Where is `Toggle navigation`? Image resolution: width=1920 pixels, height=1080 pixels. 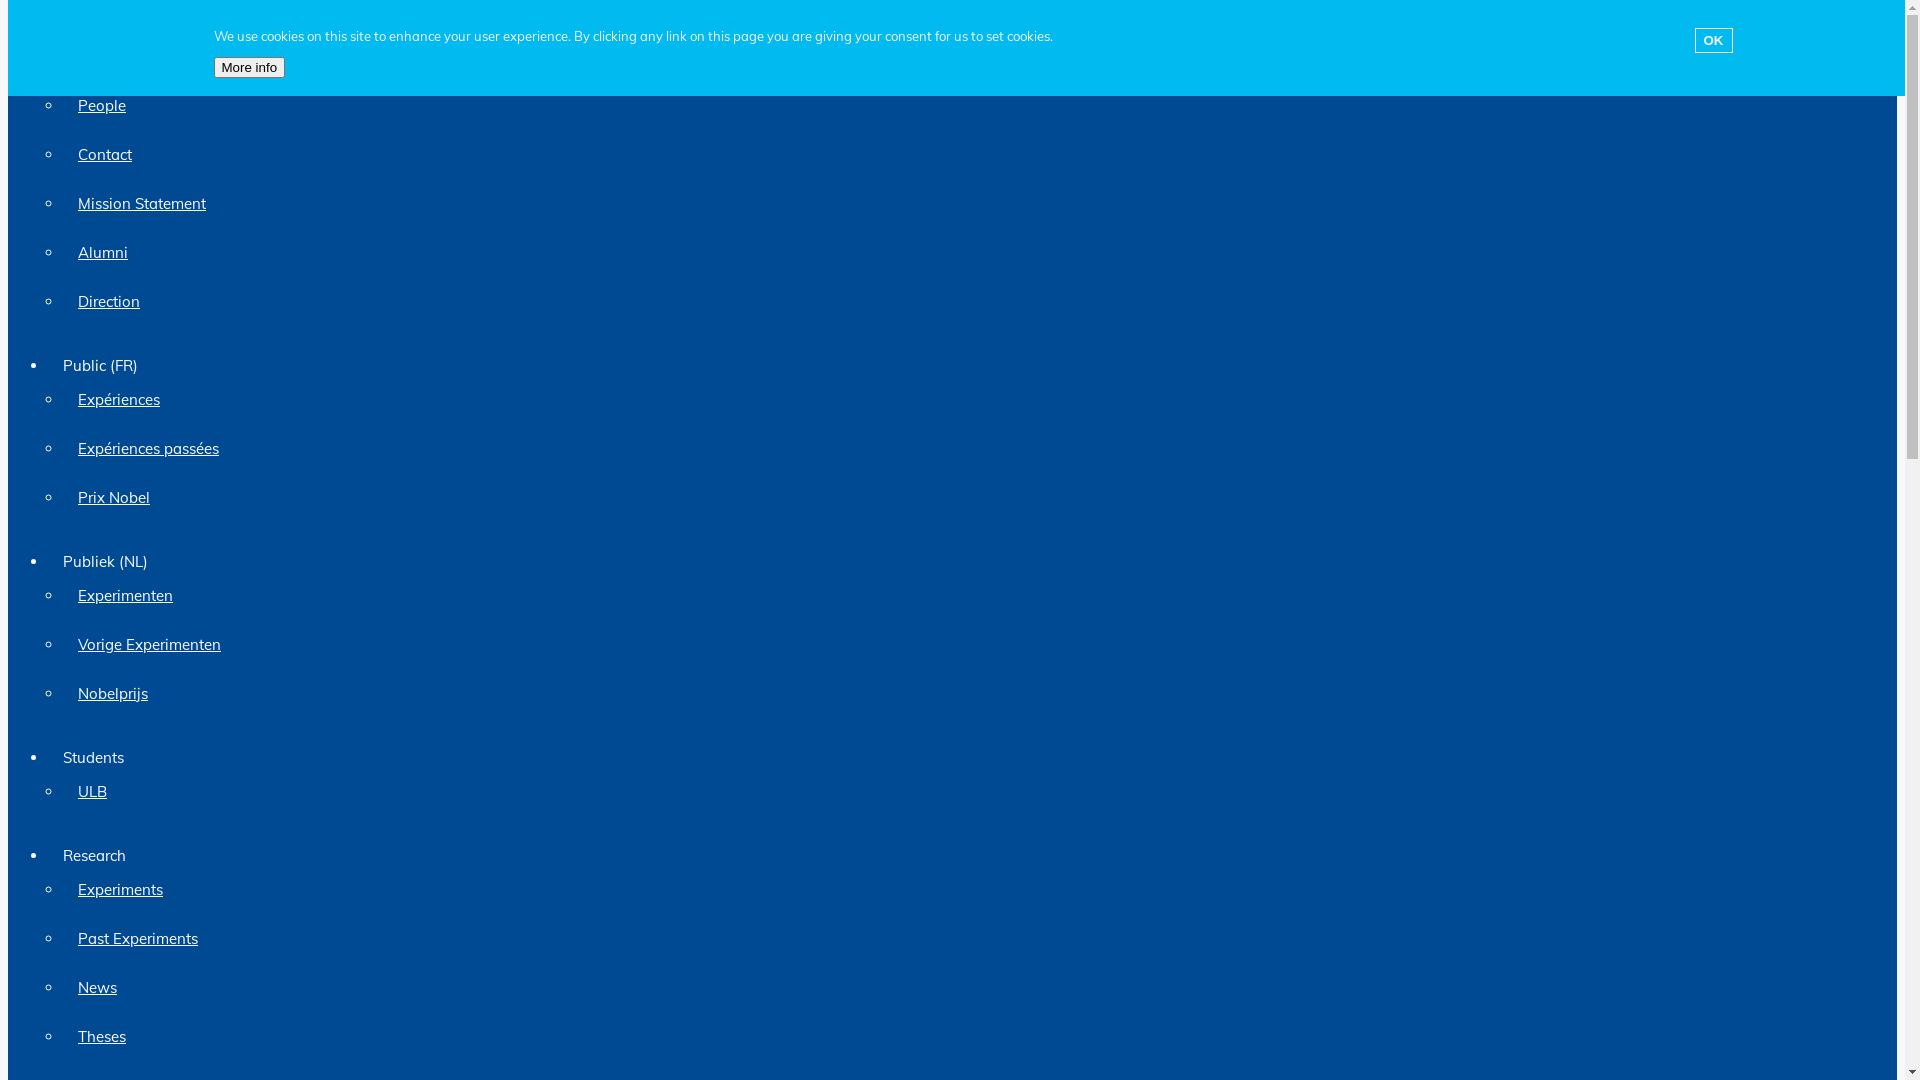 Toggle navigation is located at coordinates (68, 22).